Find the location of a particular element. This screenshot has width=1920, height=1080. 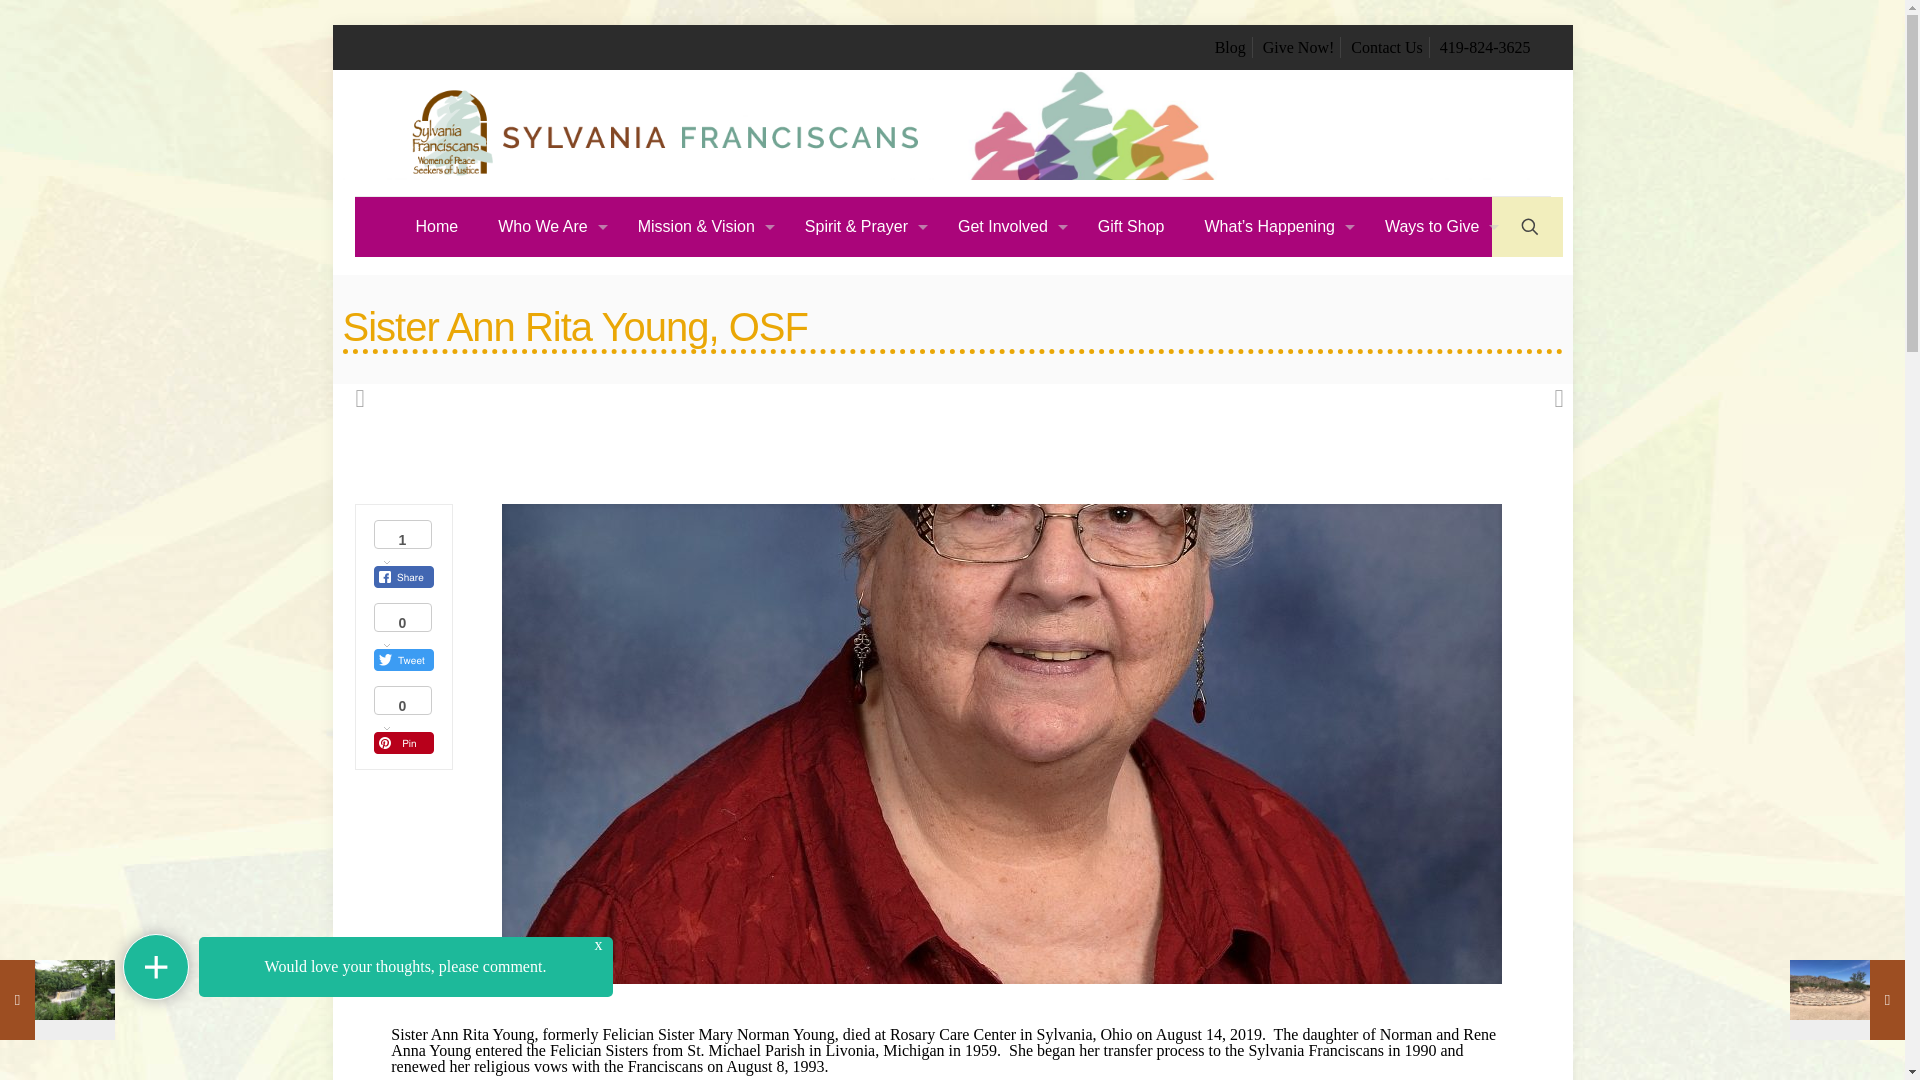

Give Now! is located at coordinates (1298, 47).